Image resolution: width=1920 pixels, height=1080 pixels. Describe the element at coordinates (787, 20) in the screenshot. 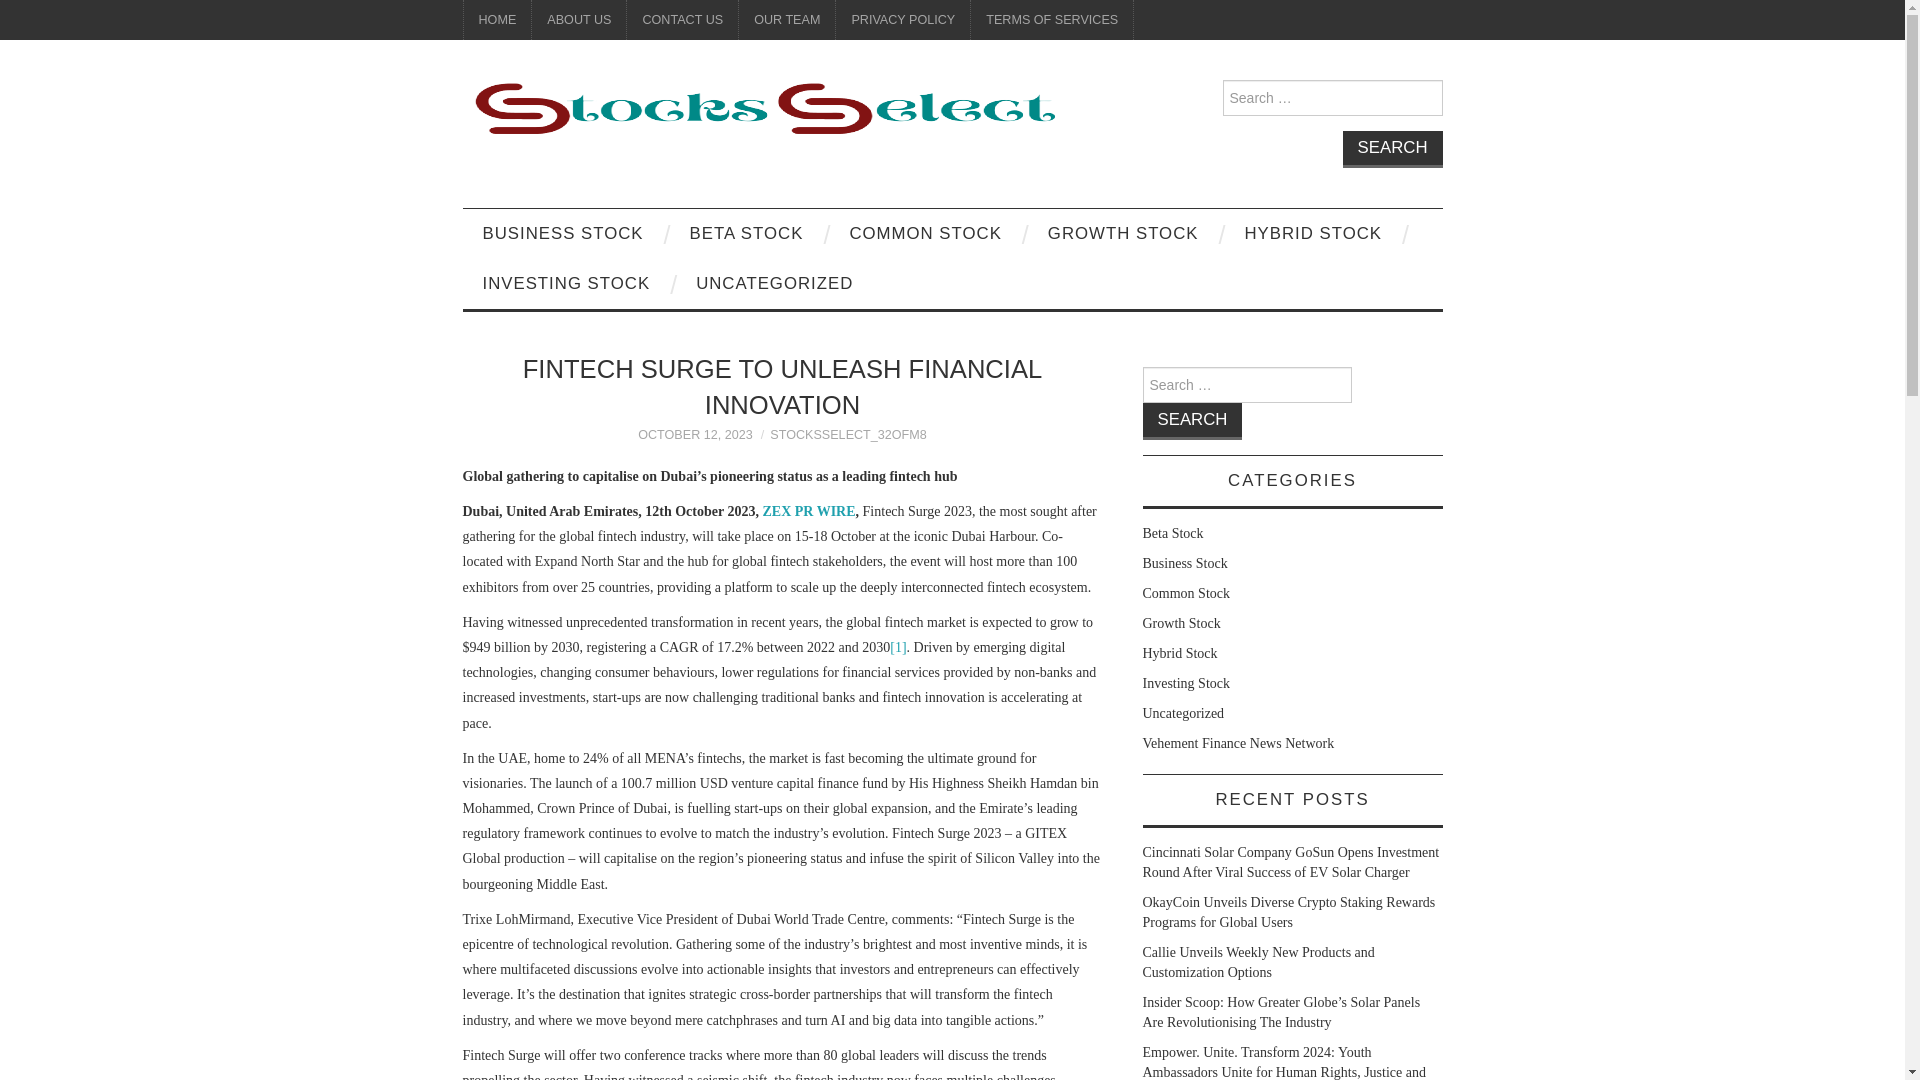

I see `OUR TEAM` at that location.